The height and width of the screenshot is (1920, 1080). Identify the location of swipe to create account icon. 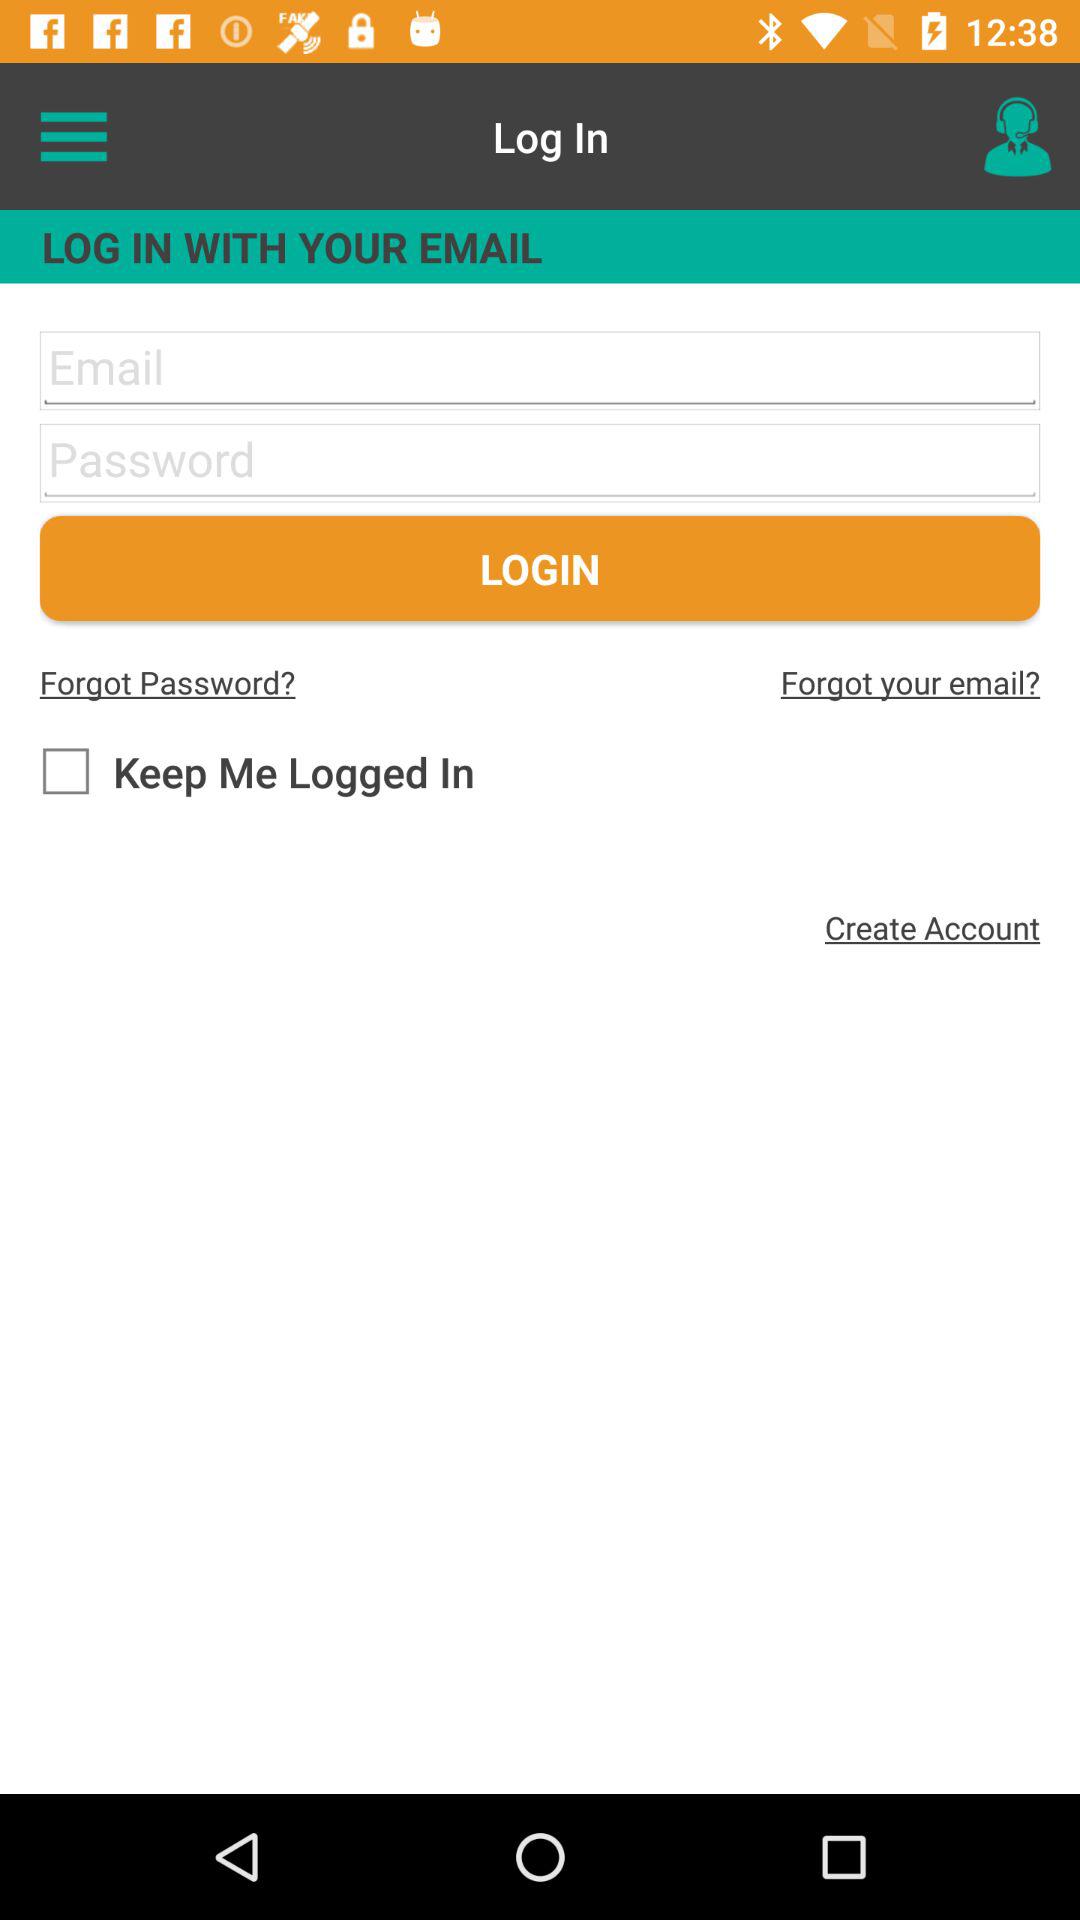
(932, 927).